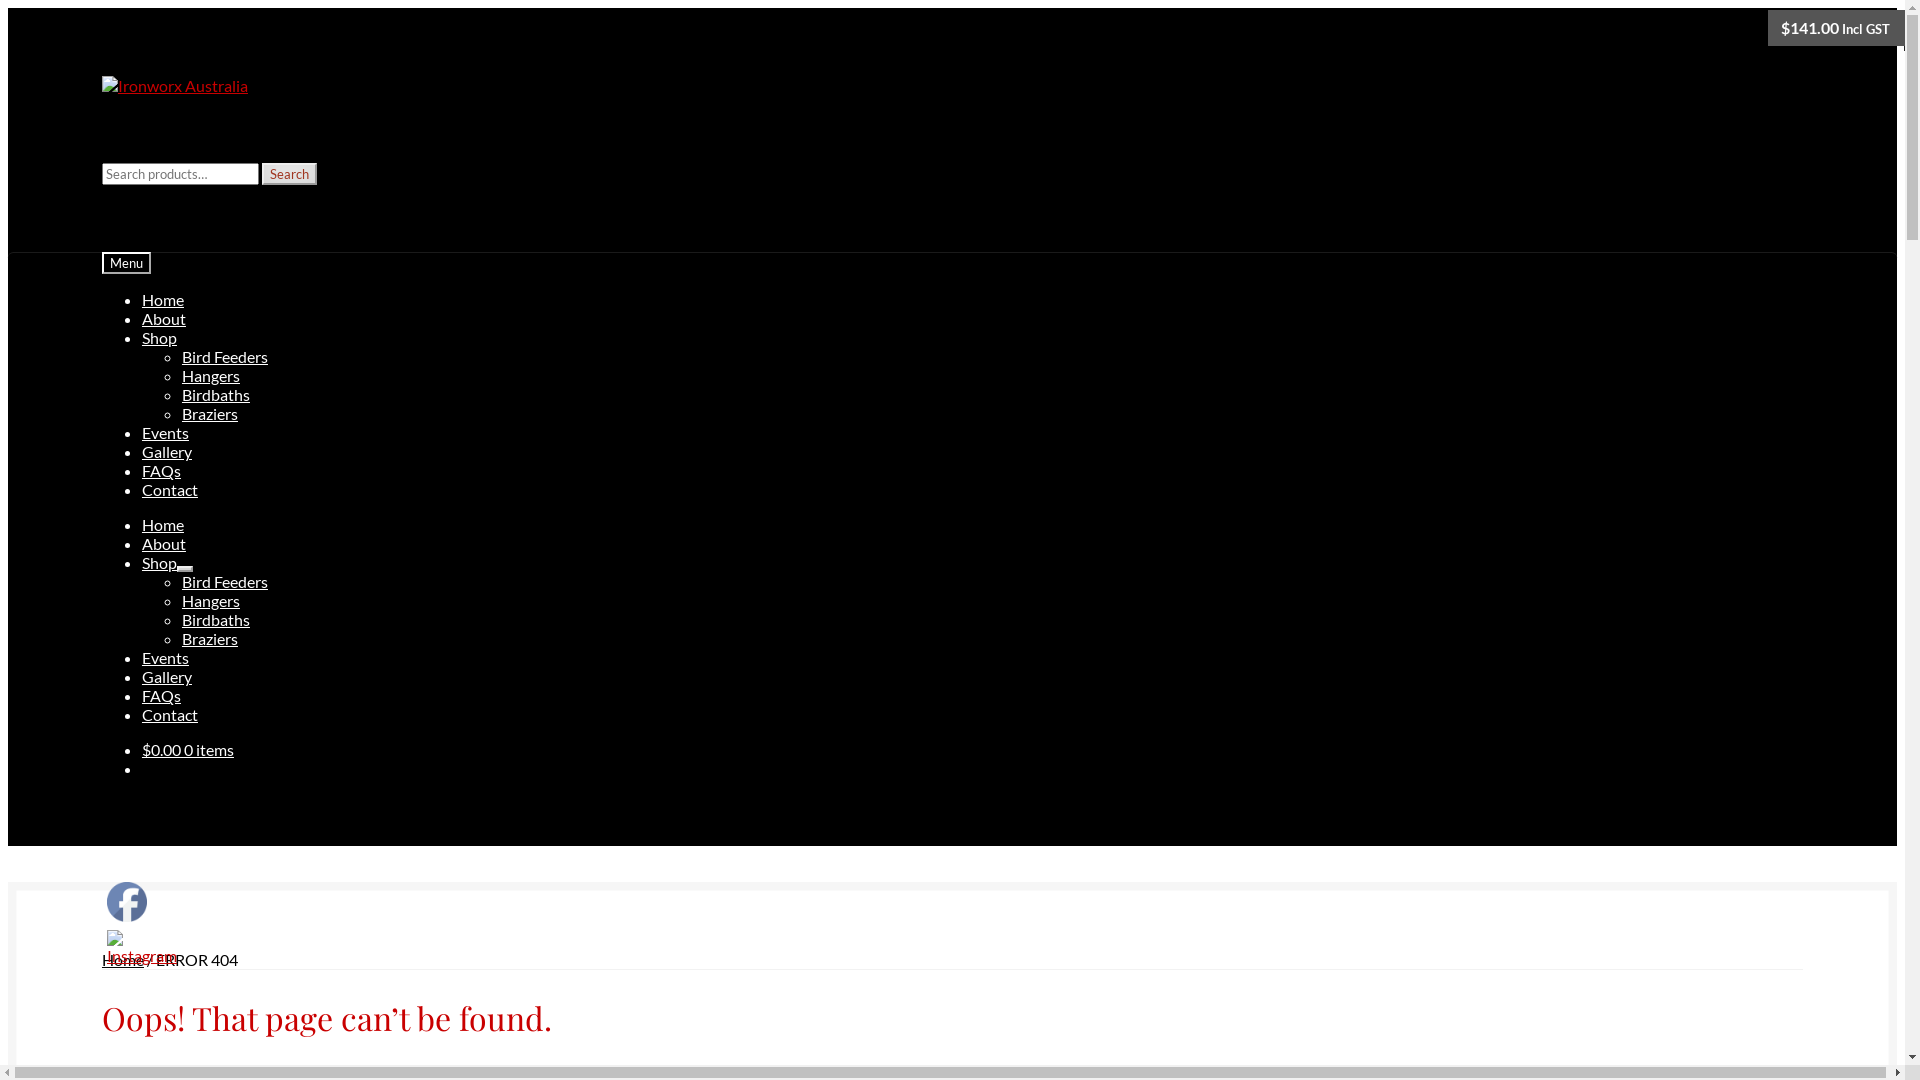 The width and height of the screenshot is (1920, 1080). Describe the element at coordinates (160, 338) in the screenshot. I see `Shop` at that location.